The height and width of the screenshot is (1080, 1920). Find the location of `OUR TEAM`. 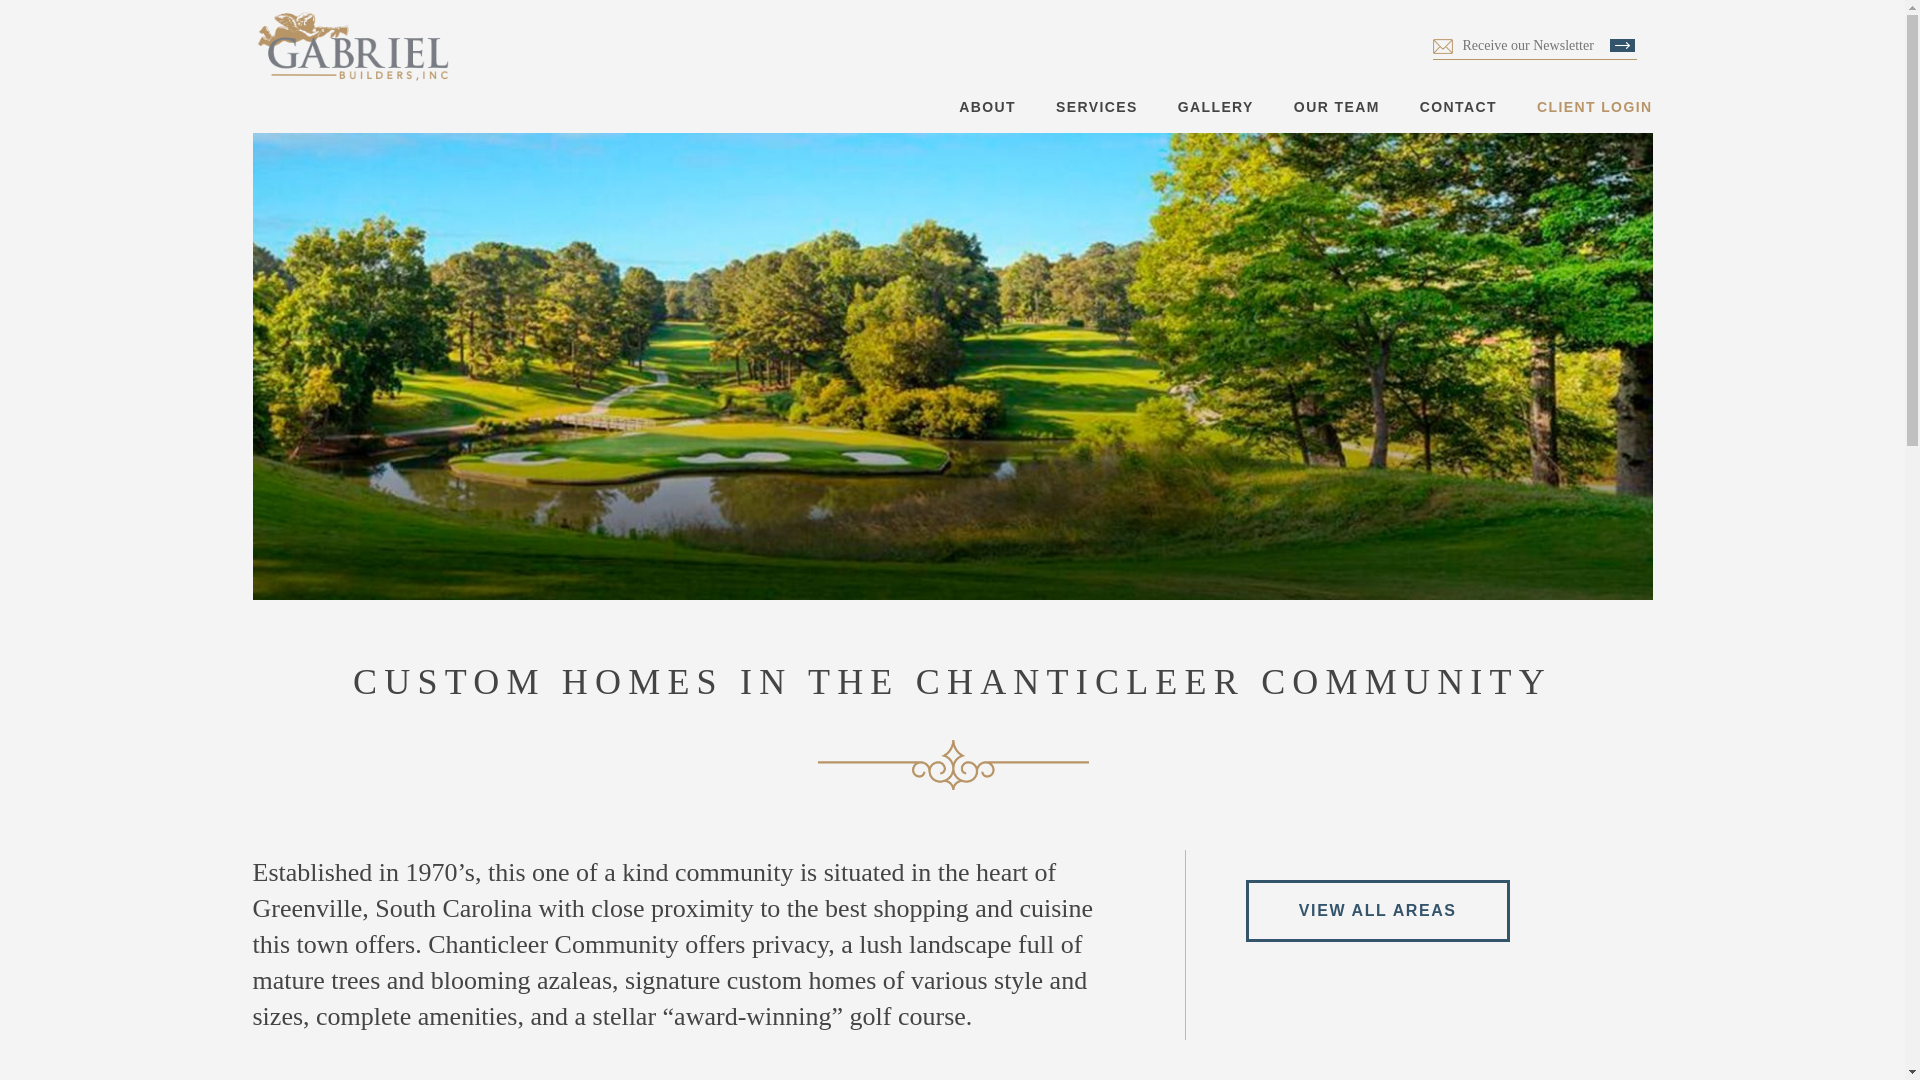

OUR TEAM is located at coordinates (1337, 106).